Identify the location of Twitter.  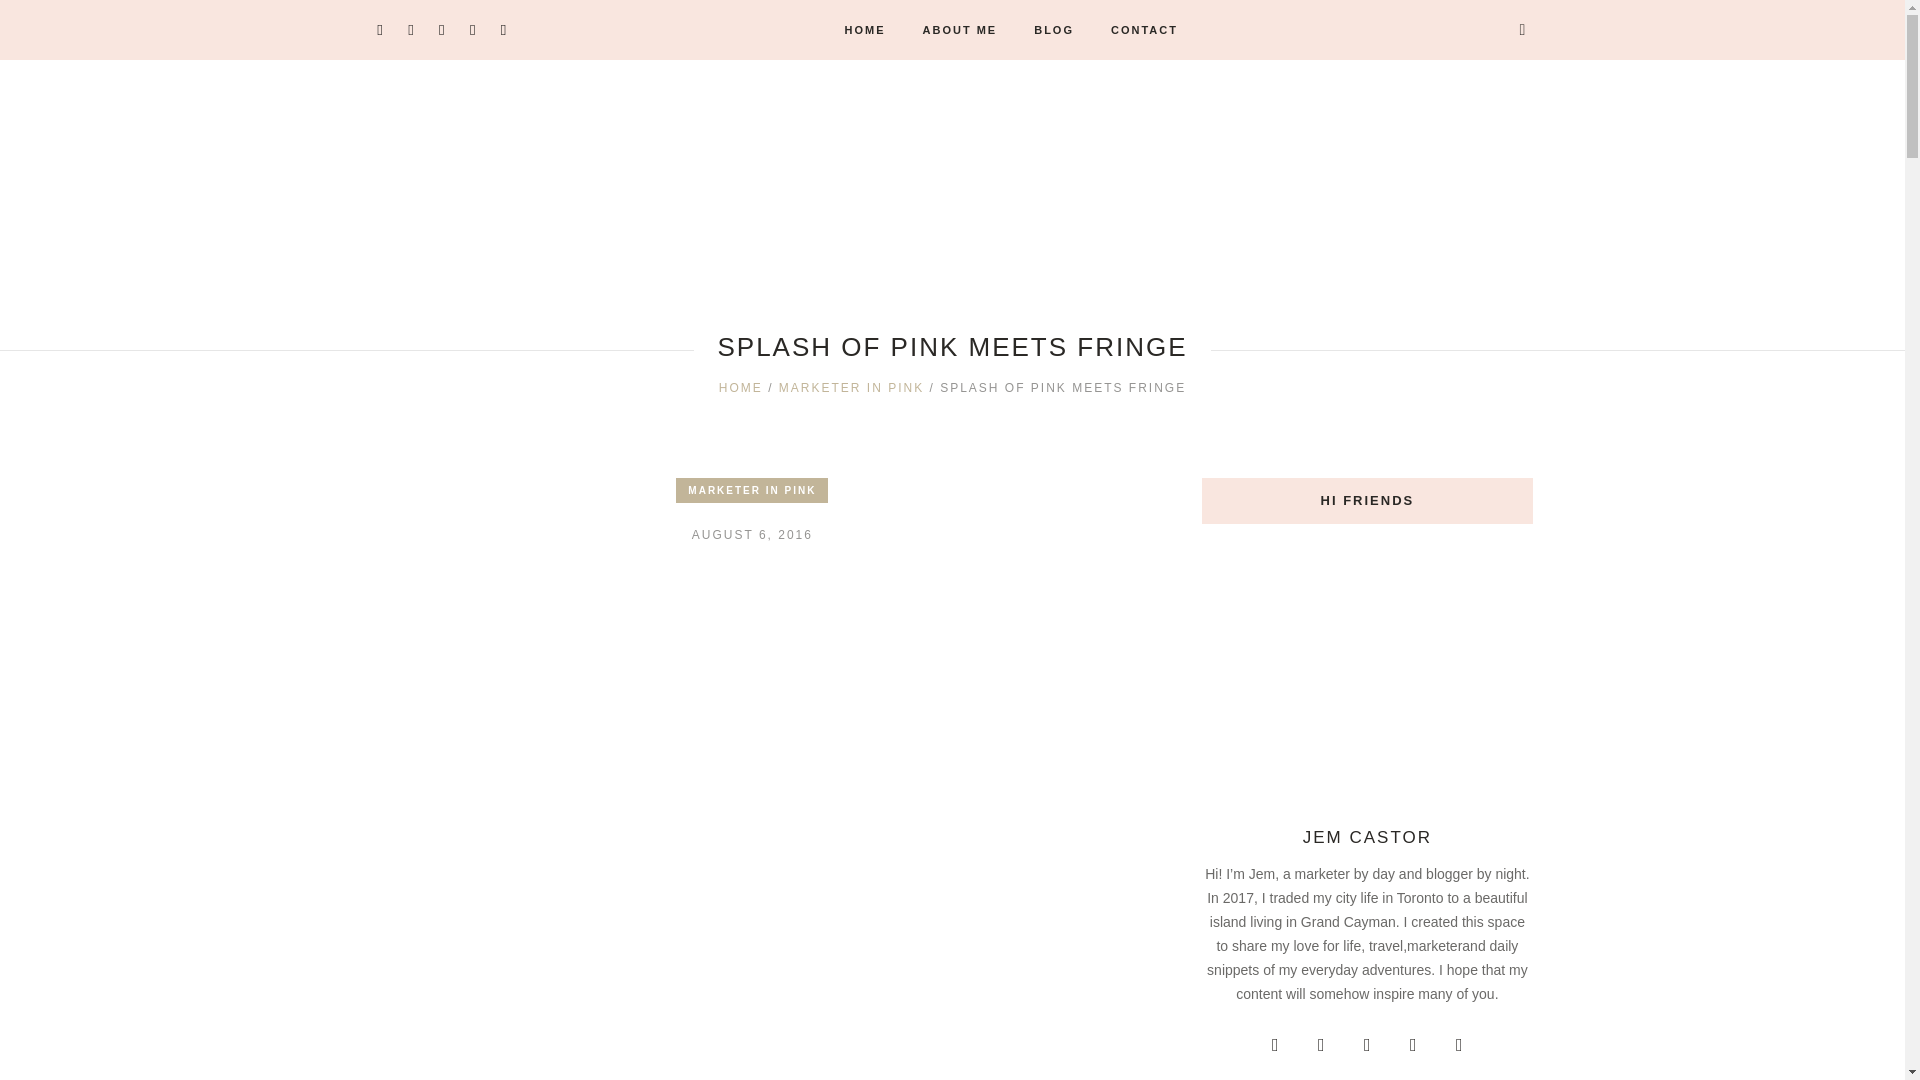
(1366, 1045).